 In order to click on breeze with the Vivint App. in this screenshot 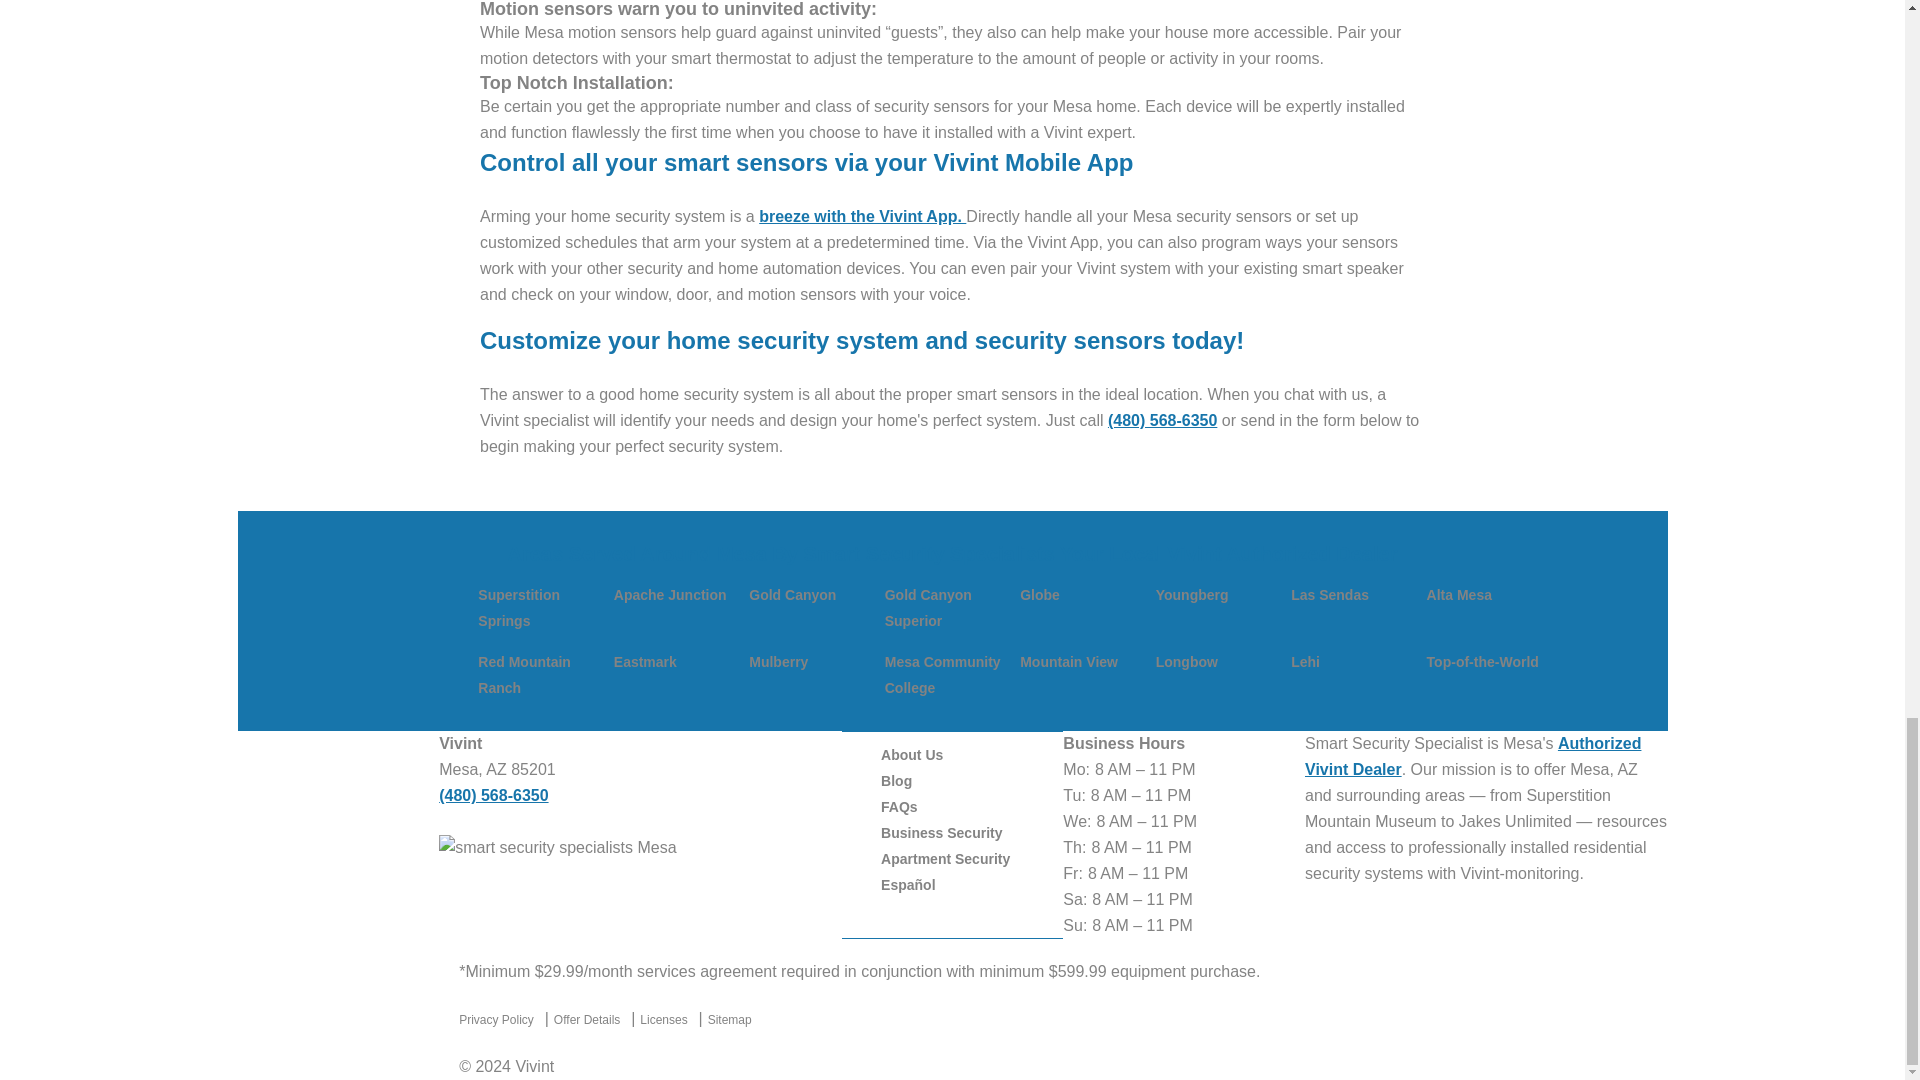, I will do `click(862, 216)`.